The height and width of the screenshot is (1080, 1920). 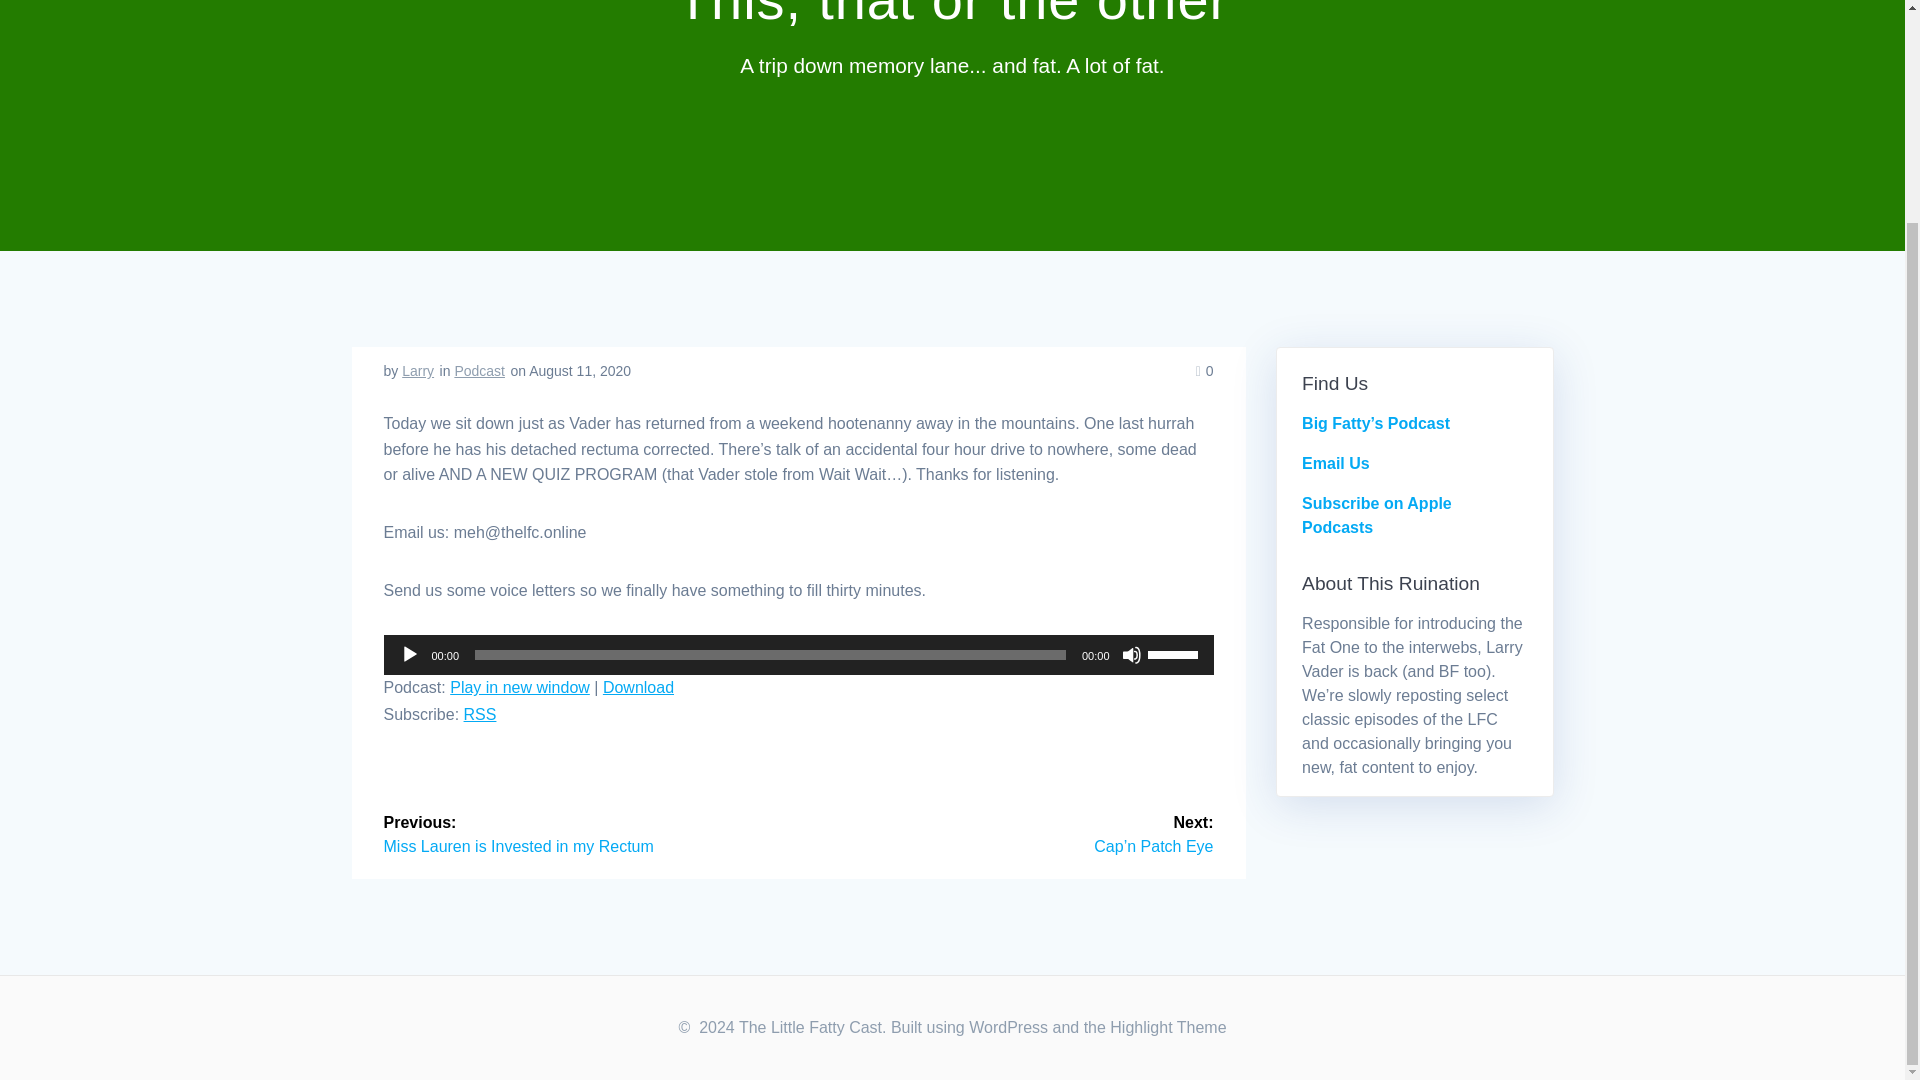 I want to click on RSS, so click(x=480, y=714).